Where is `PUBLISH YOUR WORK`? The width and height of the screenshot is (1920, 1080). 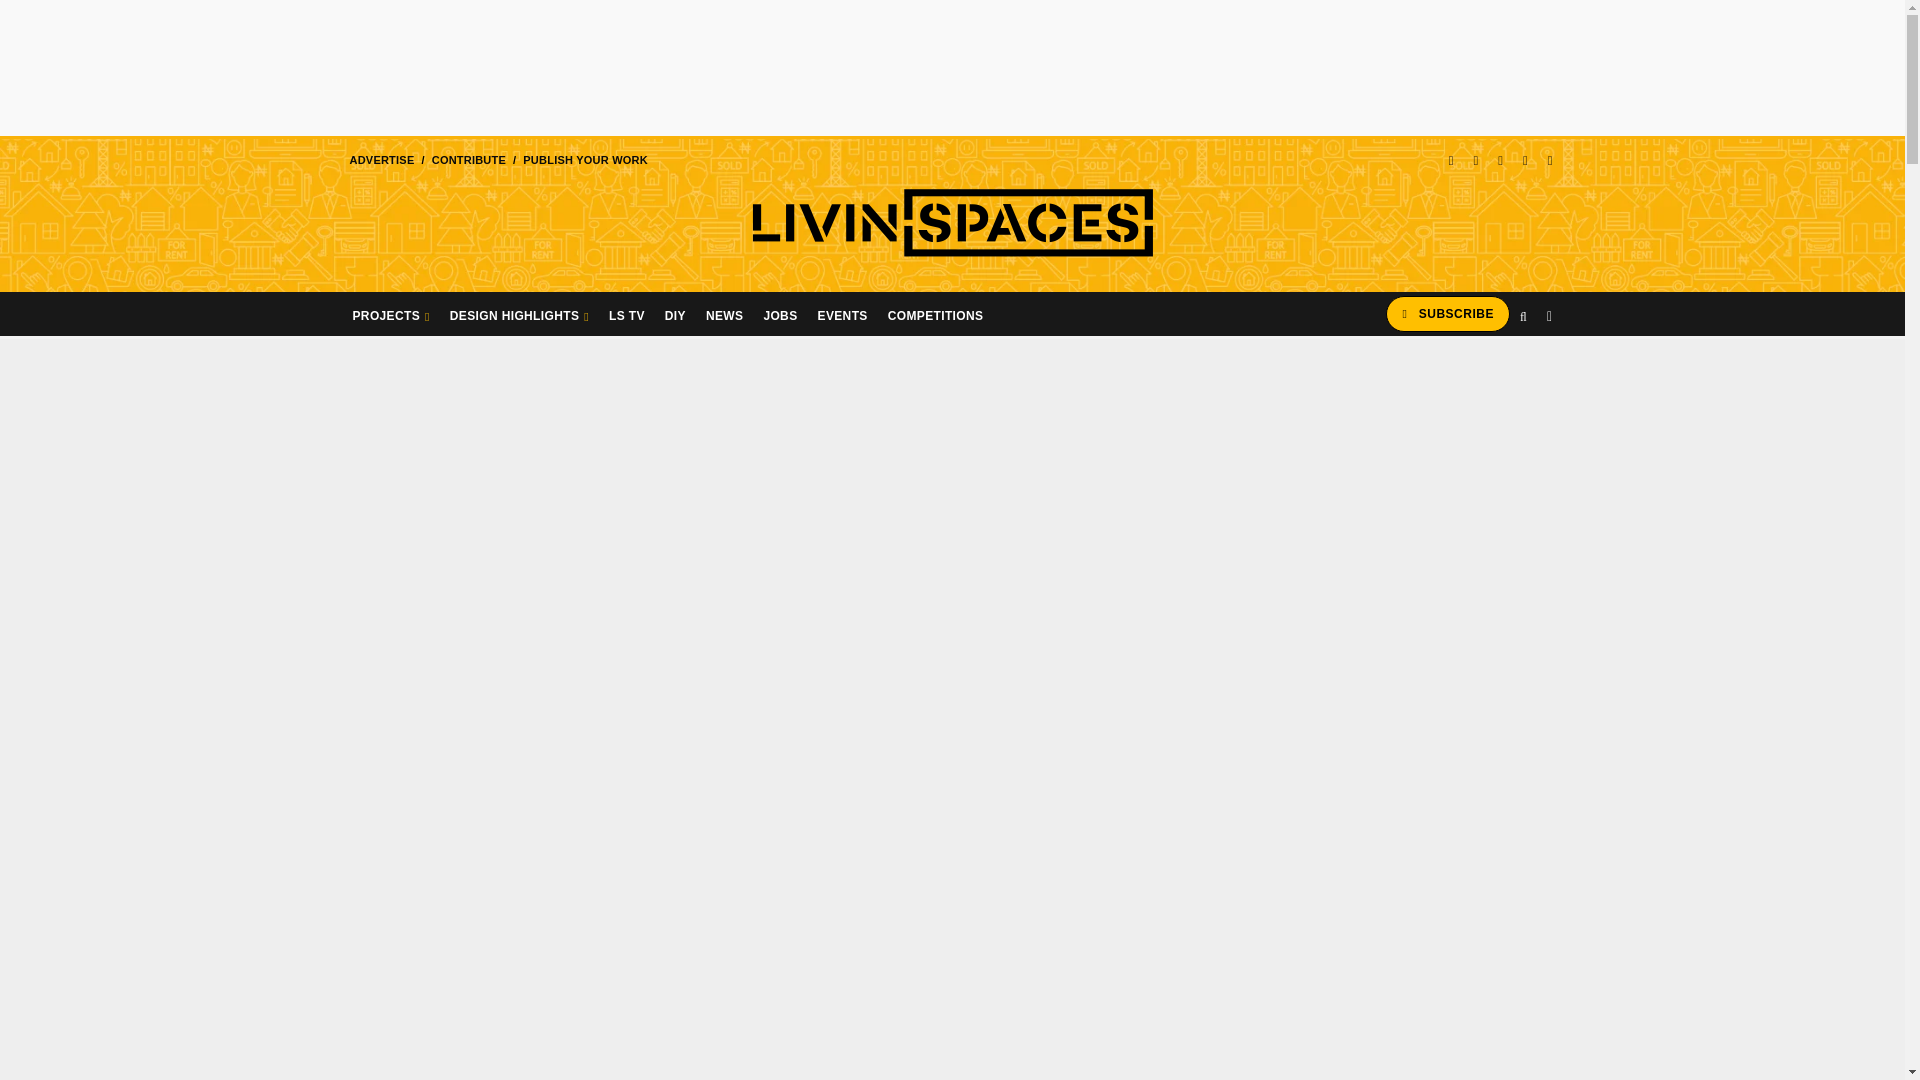
PUBLISH YOUR WORK is located at coordinates (585, 160).